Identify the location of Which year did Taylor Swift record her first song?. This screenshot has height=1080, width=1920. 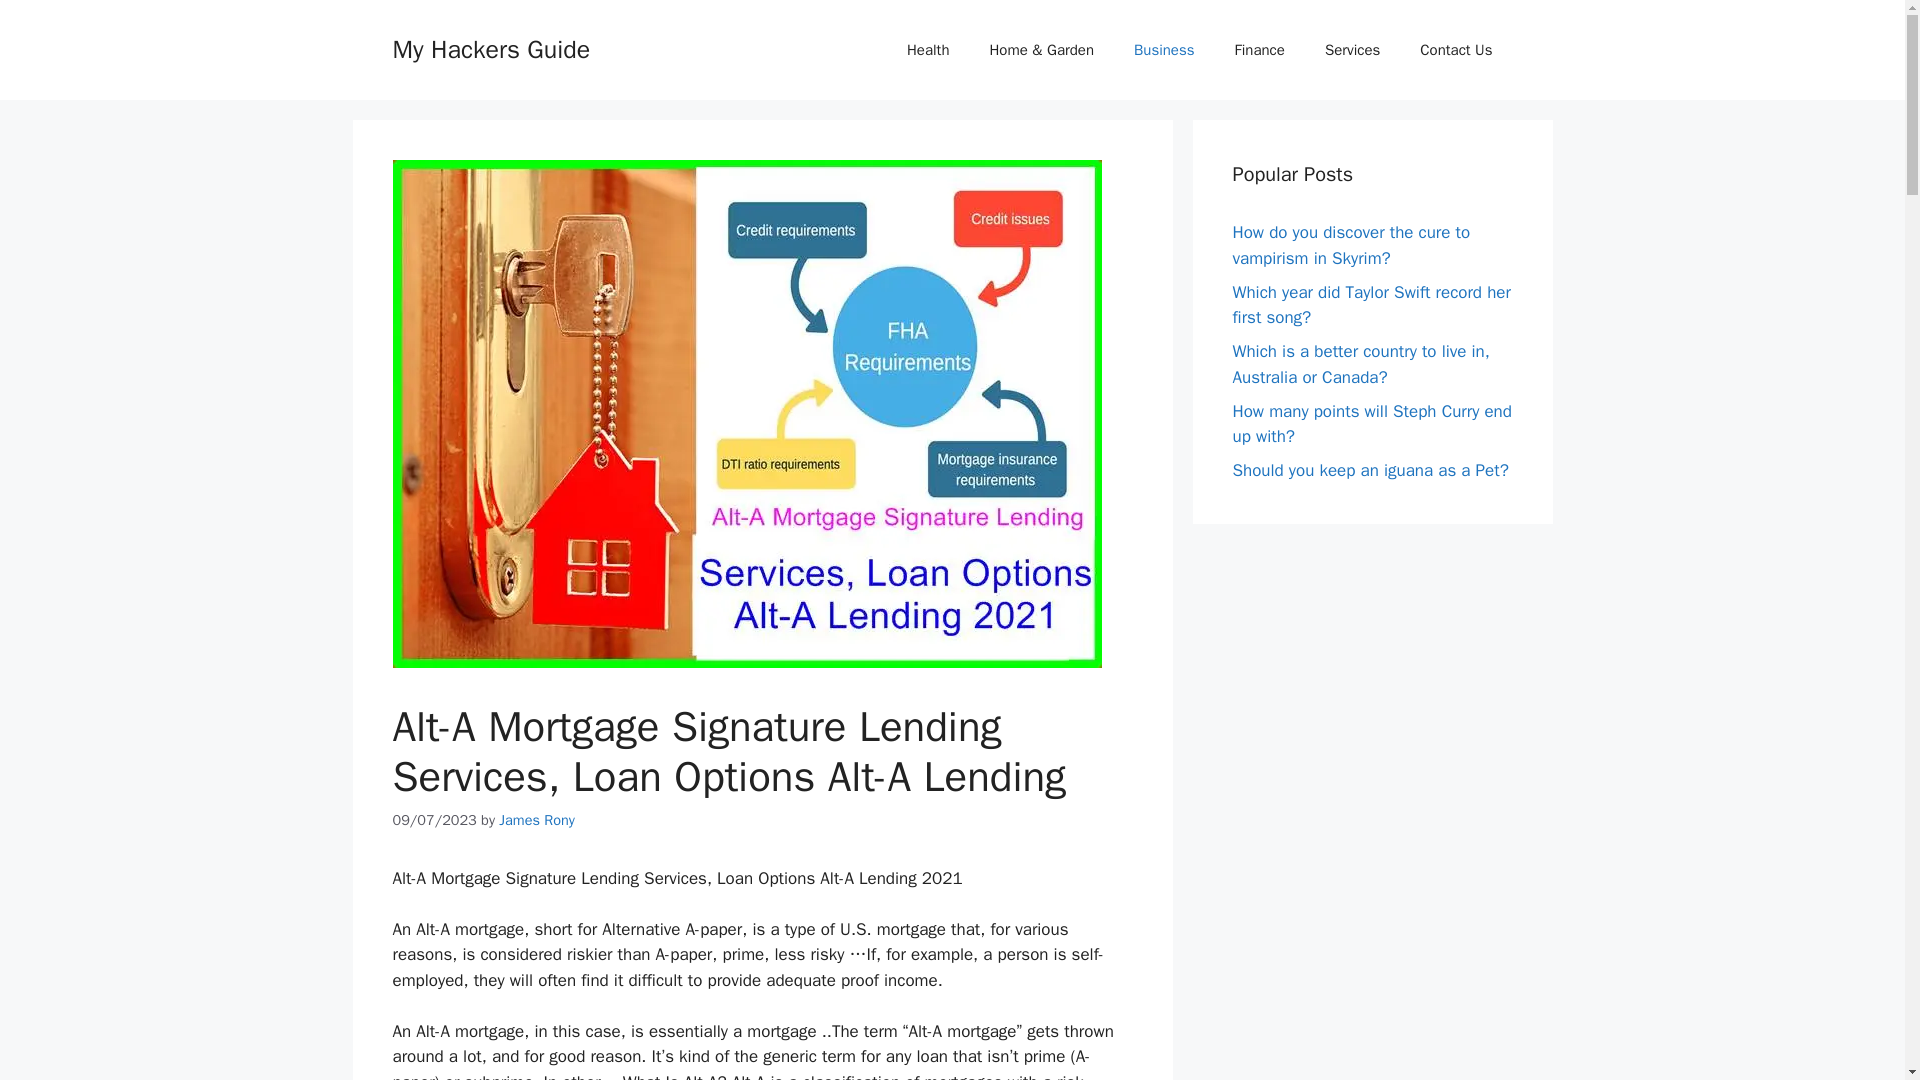
(1370, 305).